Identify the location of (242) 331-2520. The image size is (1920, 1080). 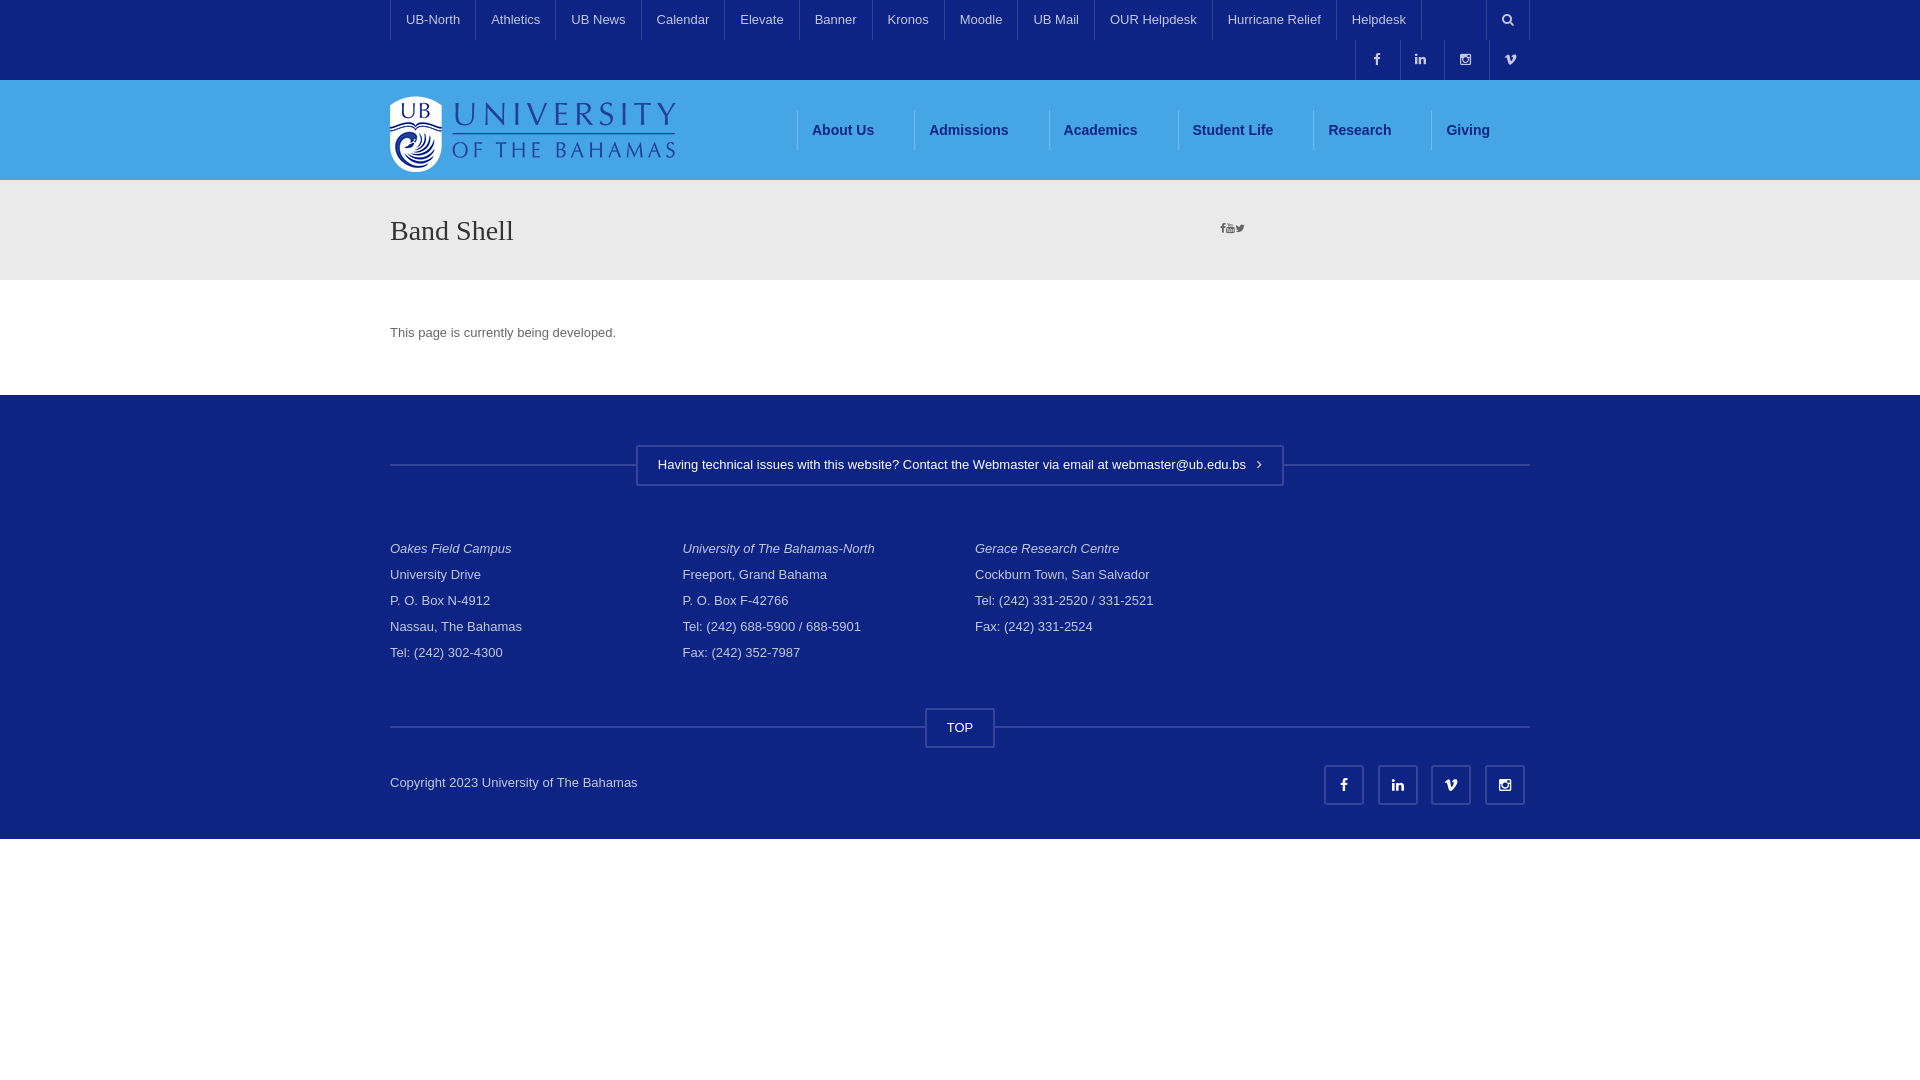
(1043, 600).